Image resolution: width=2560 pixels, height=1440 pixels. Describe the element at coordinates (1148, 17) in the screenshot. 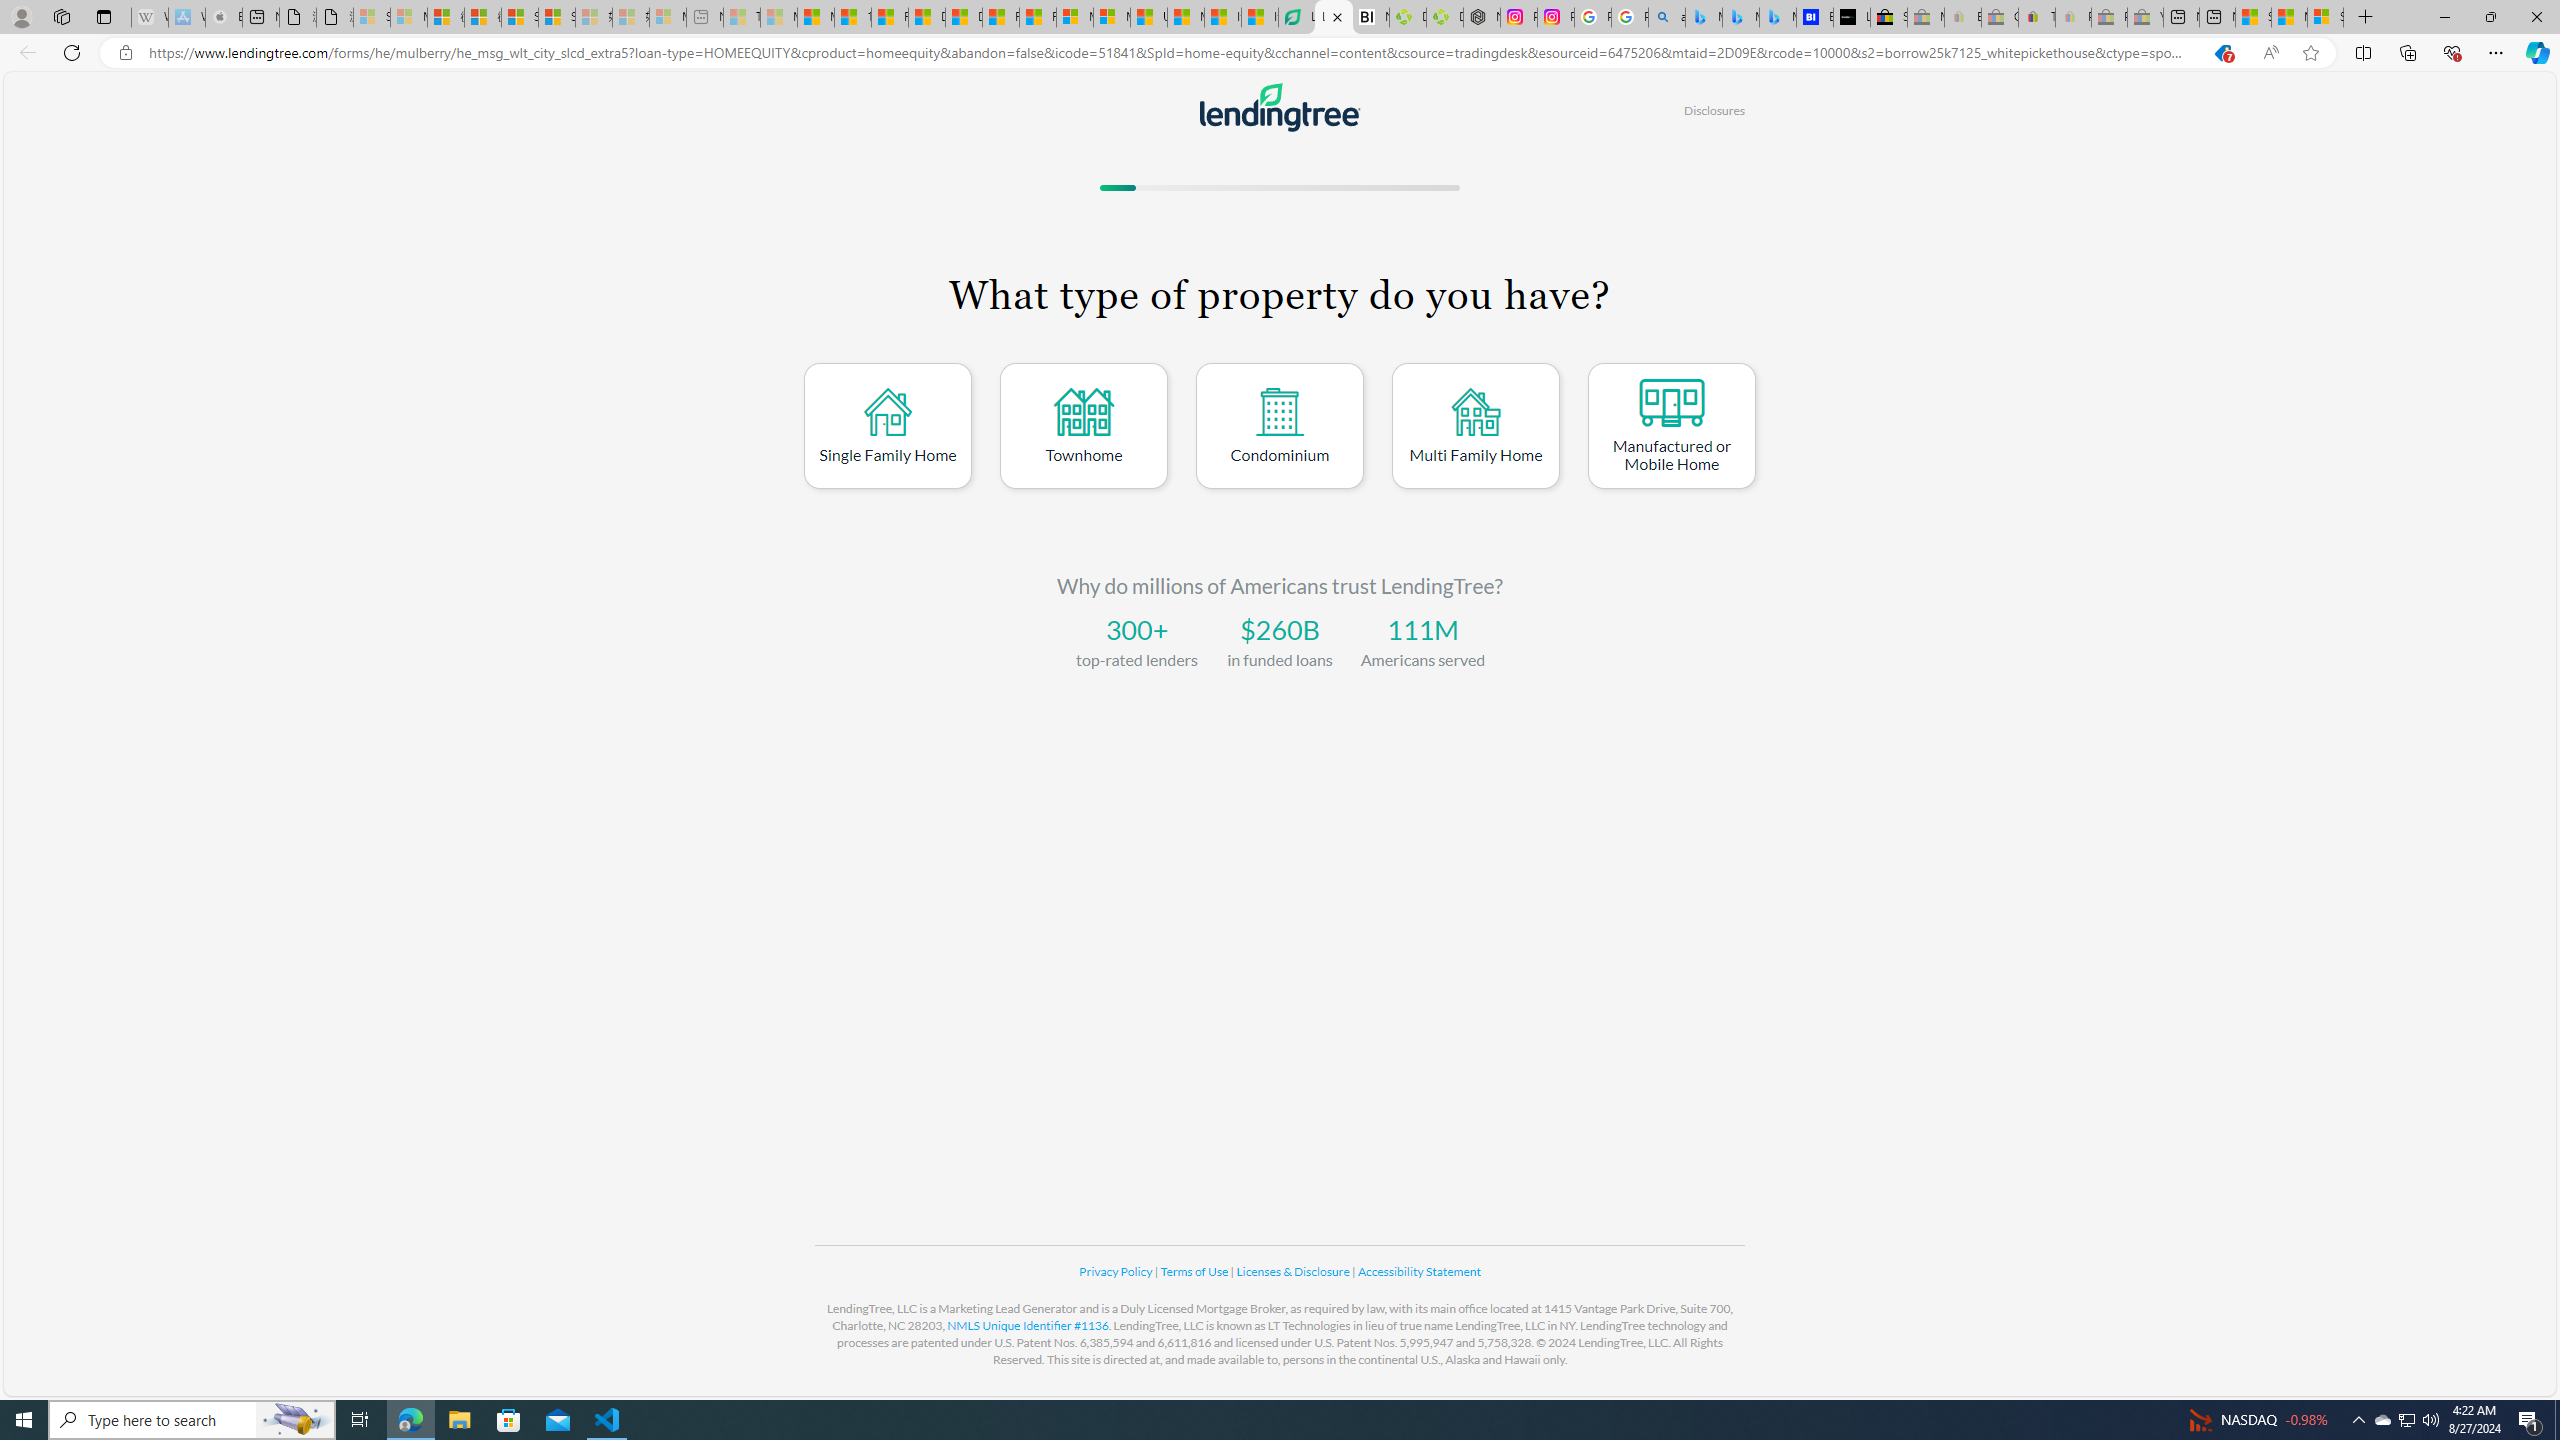

I see `US Heat Deaths Soared To Record High Last Year` at that location.